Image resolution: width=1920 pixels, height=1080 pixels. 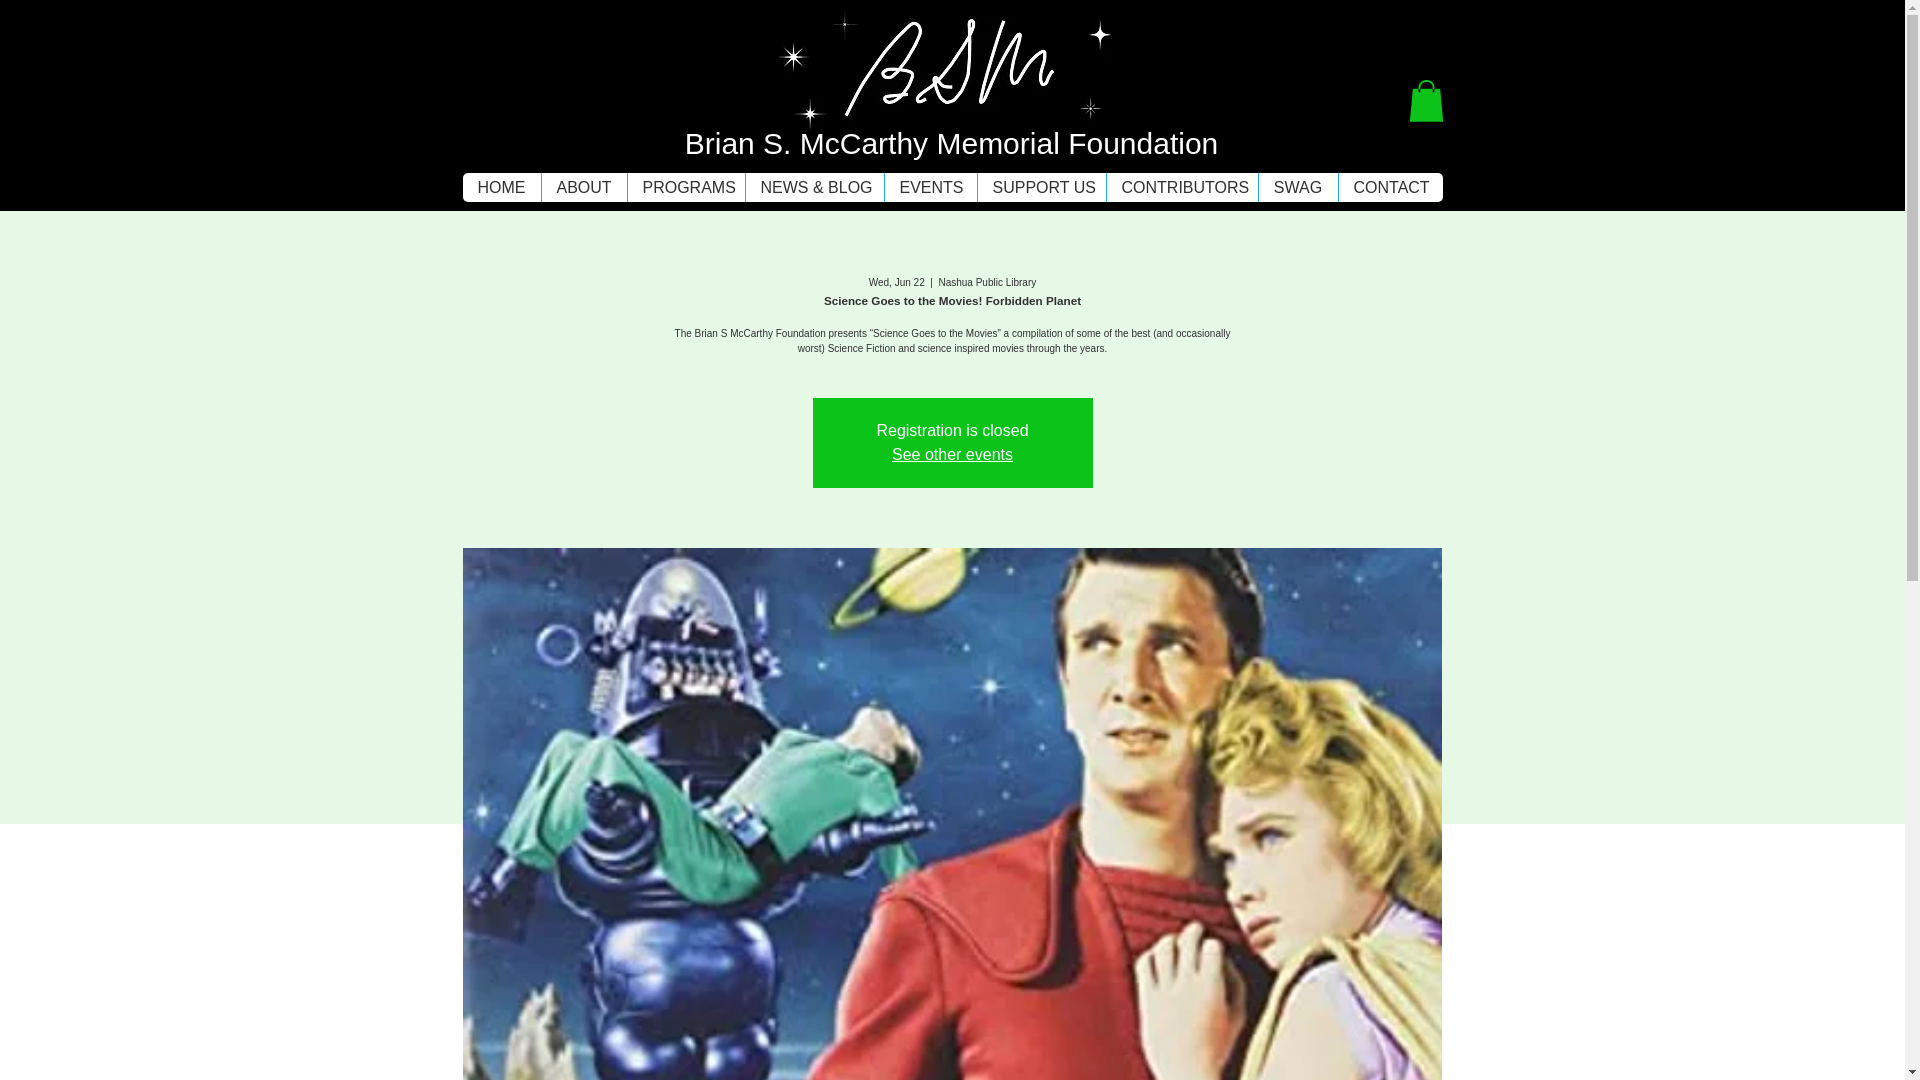 What do you see at coordinates (500, 186) in the screenshot?
I see `HOME` at bounding box center [500, 186].